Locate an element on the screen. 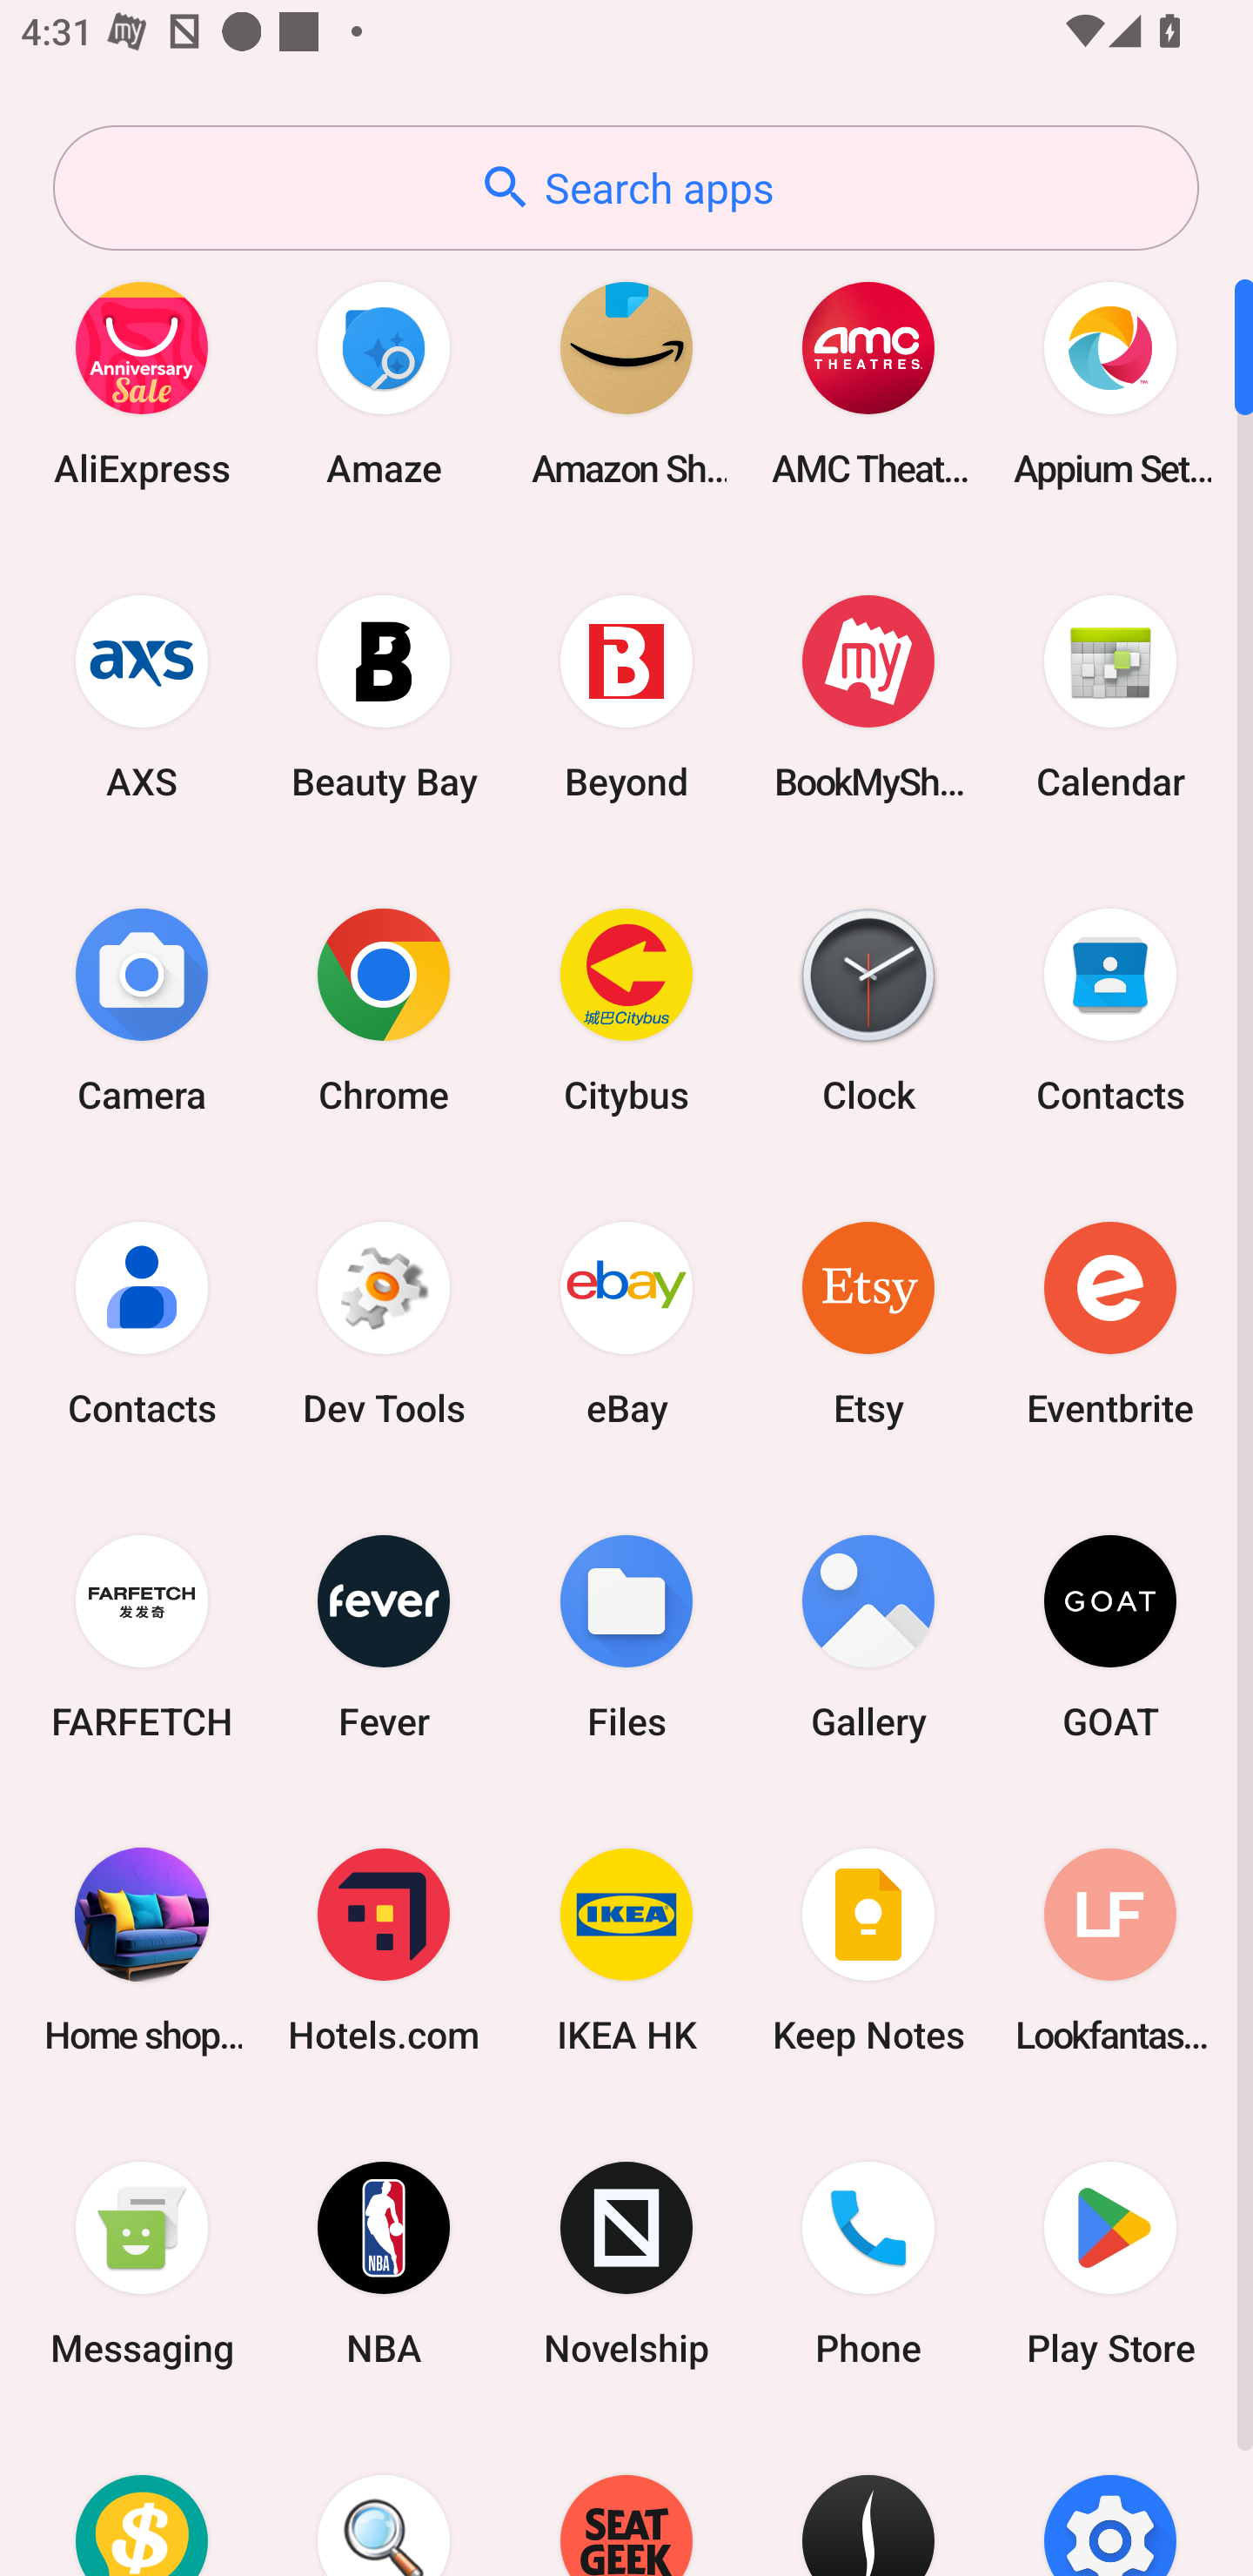 The width and height of the screenshot is (1253, 2576). eBay is located at coordinates (626, 1323).